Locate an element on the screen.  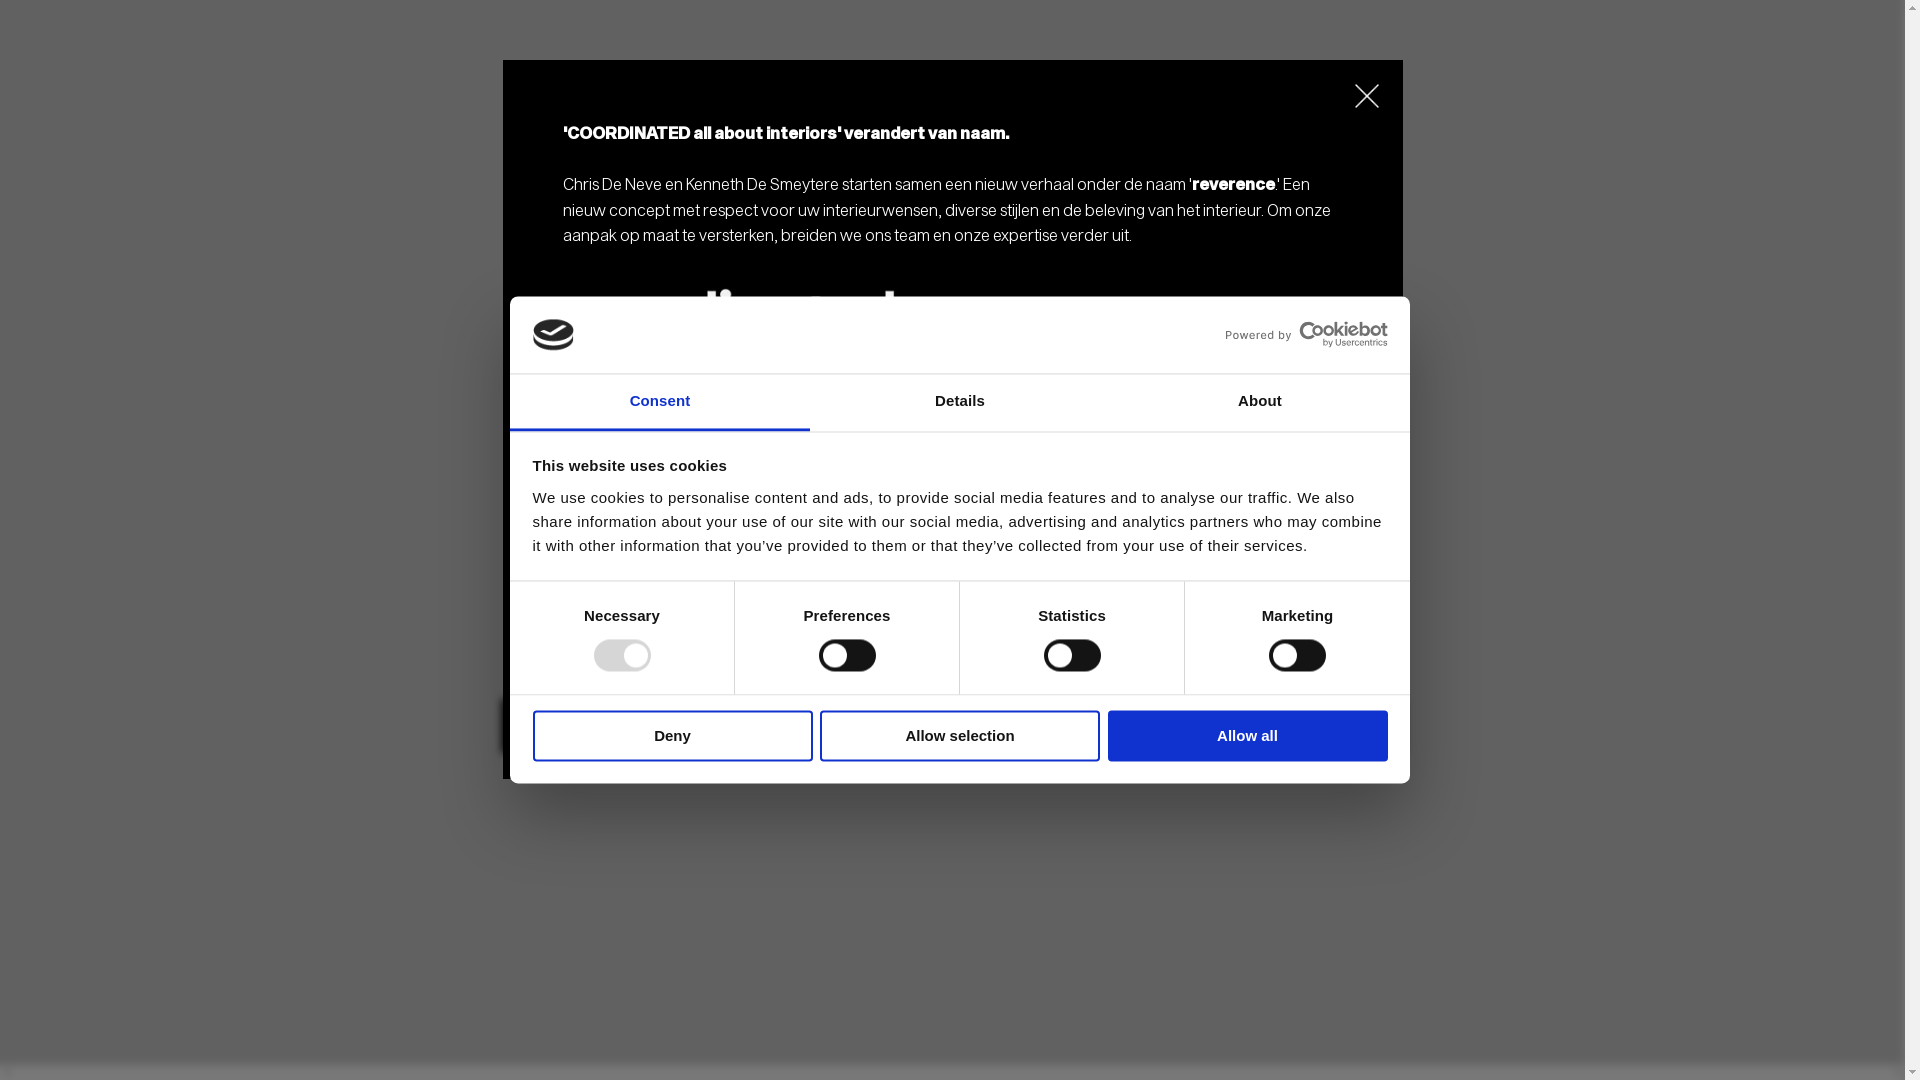
Allow all is located at coordinates (1248, 736).